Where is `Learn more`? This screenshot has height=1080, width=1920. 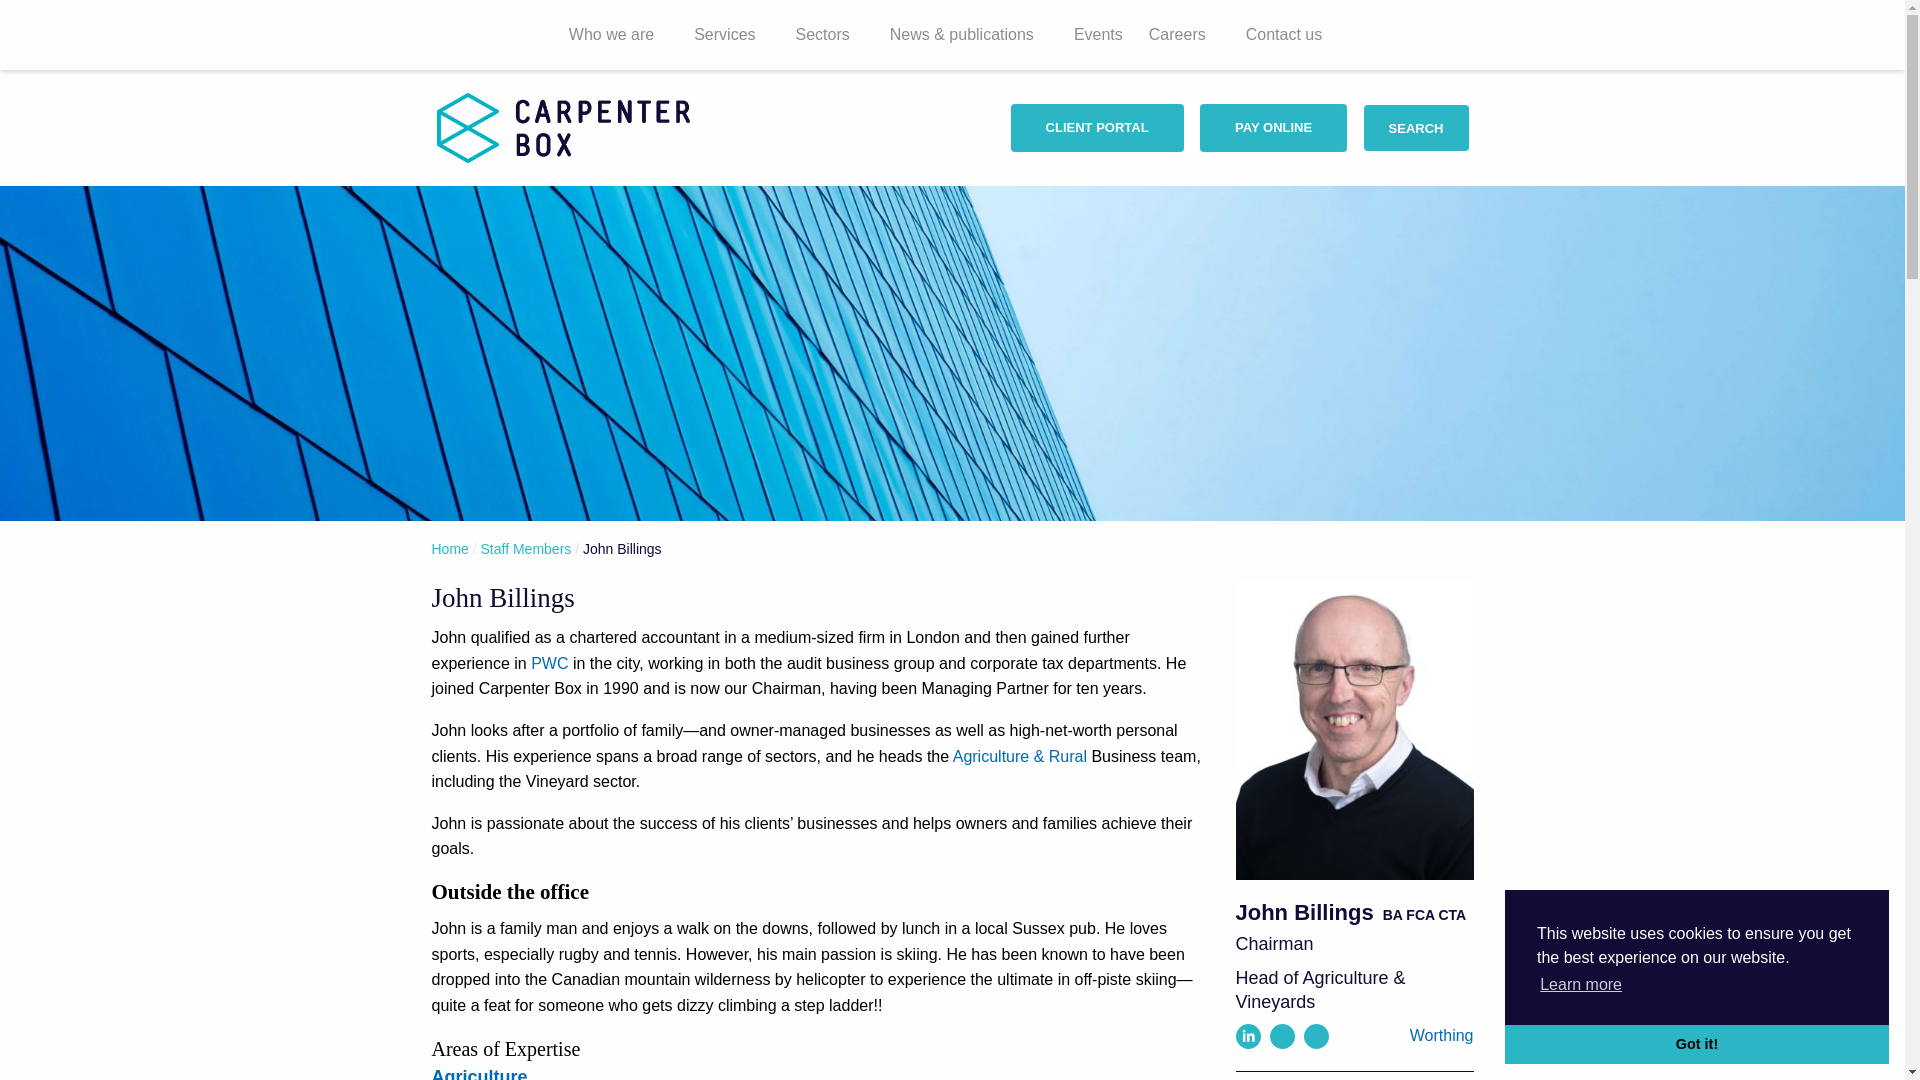
Learn more is located at coordinates (1580, 984).